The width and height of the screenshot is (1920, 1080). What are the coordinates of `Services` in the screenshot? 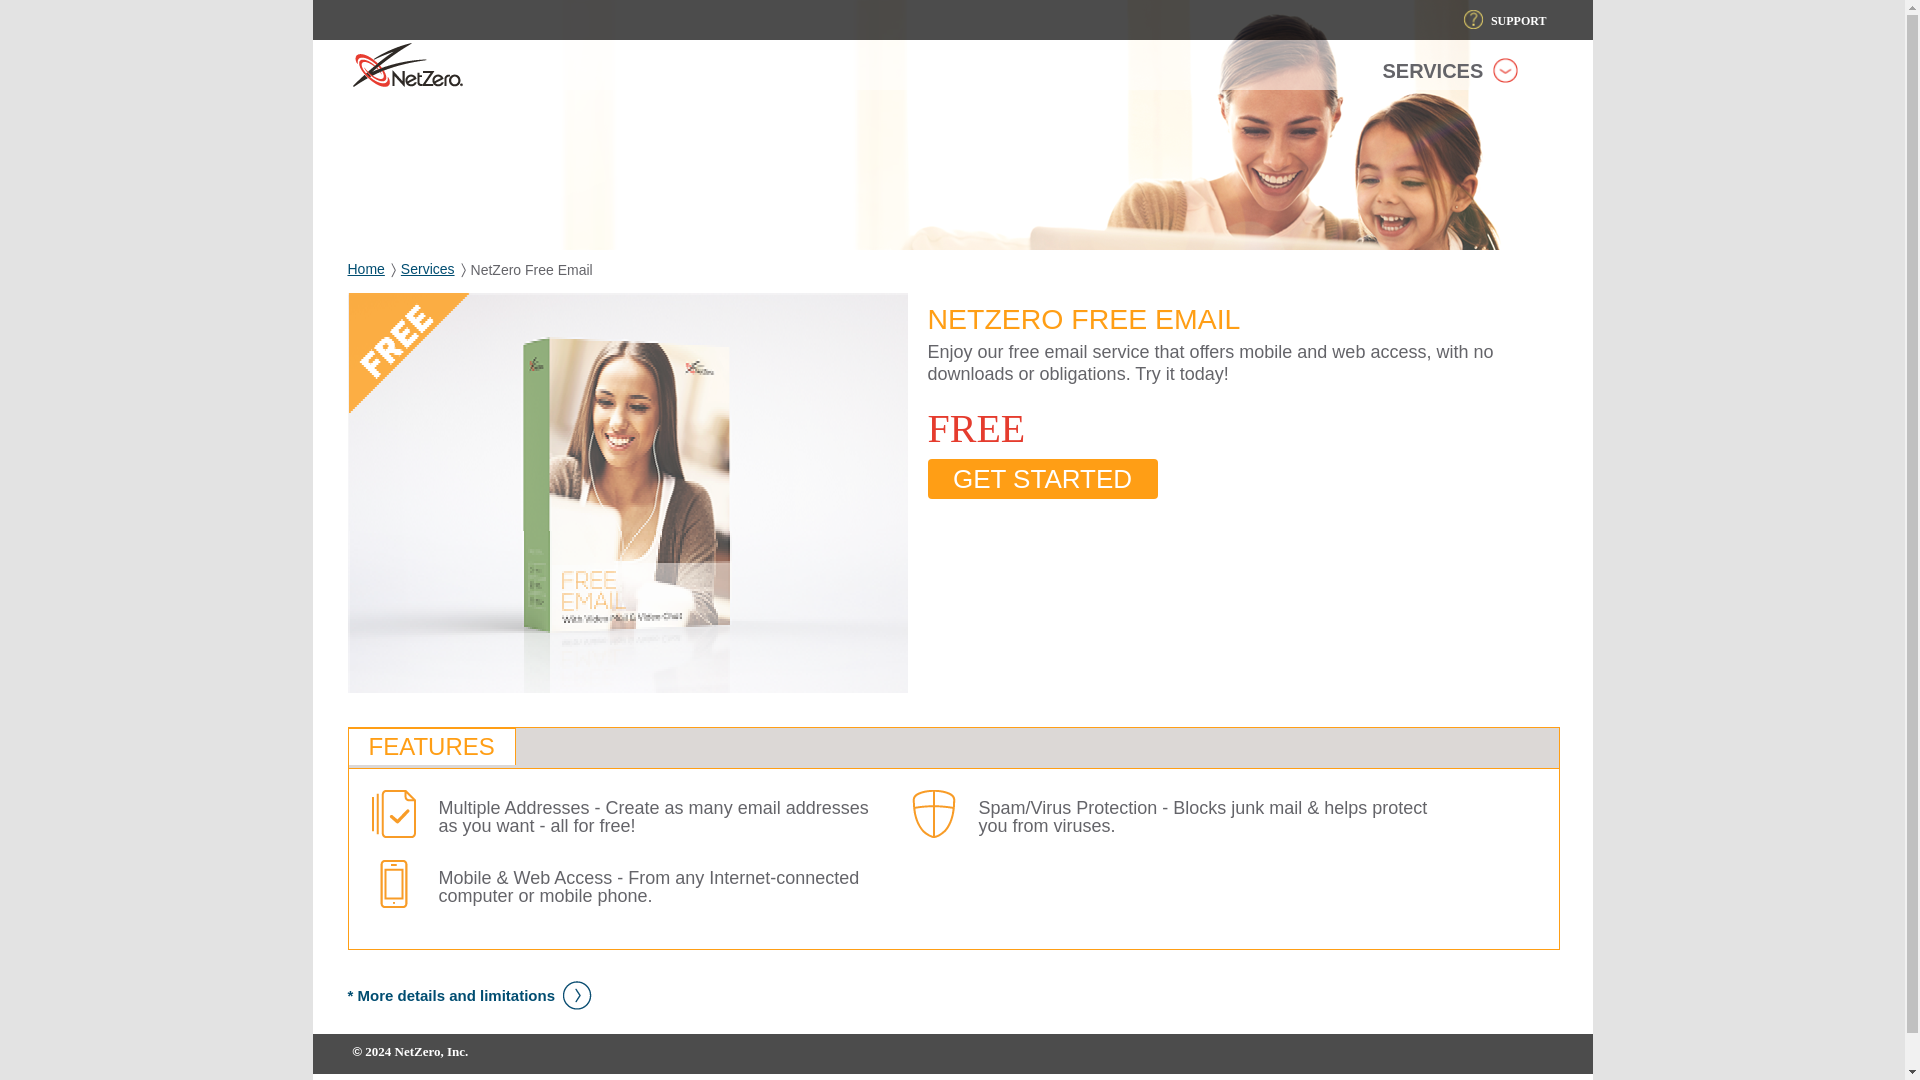 It's located at (428, 268).